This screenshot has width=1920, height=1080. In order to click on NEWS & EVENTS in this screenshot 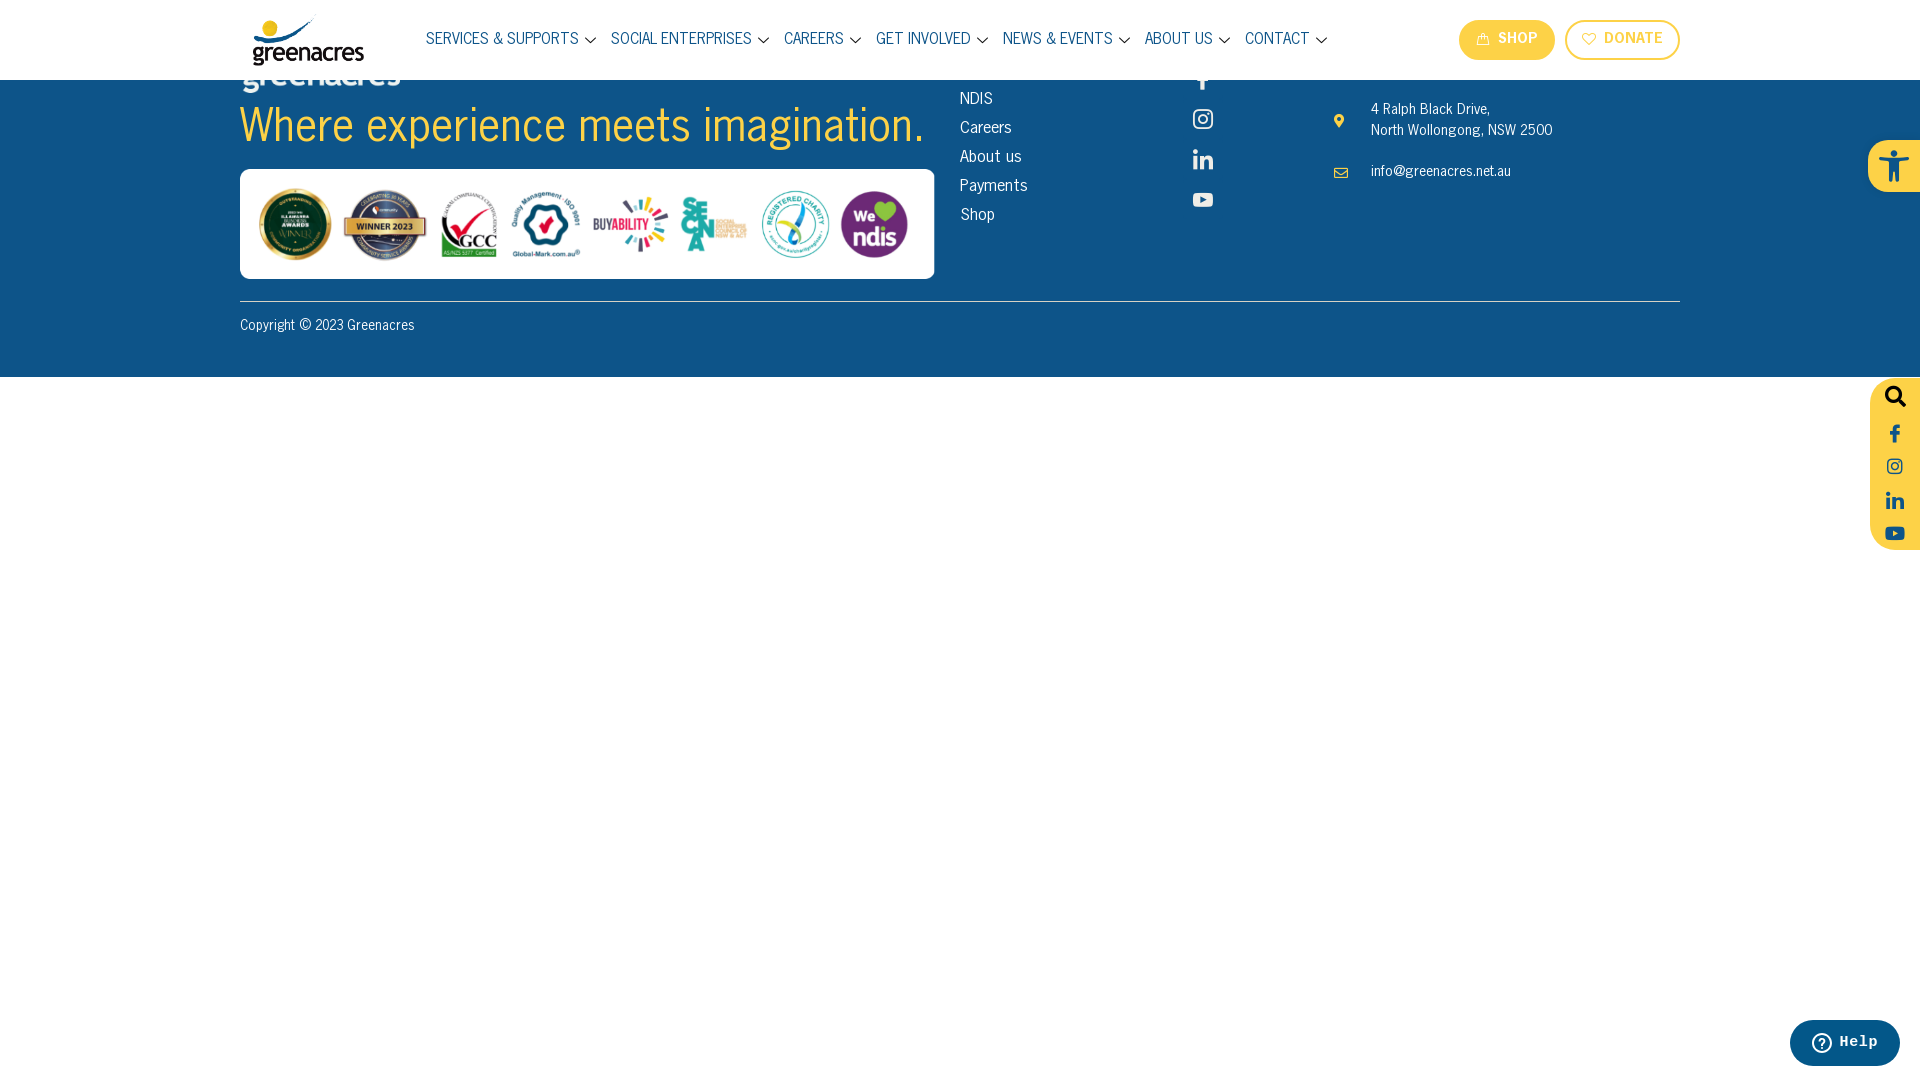, I will do `click(1069, 40)`.